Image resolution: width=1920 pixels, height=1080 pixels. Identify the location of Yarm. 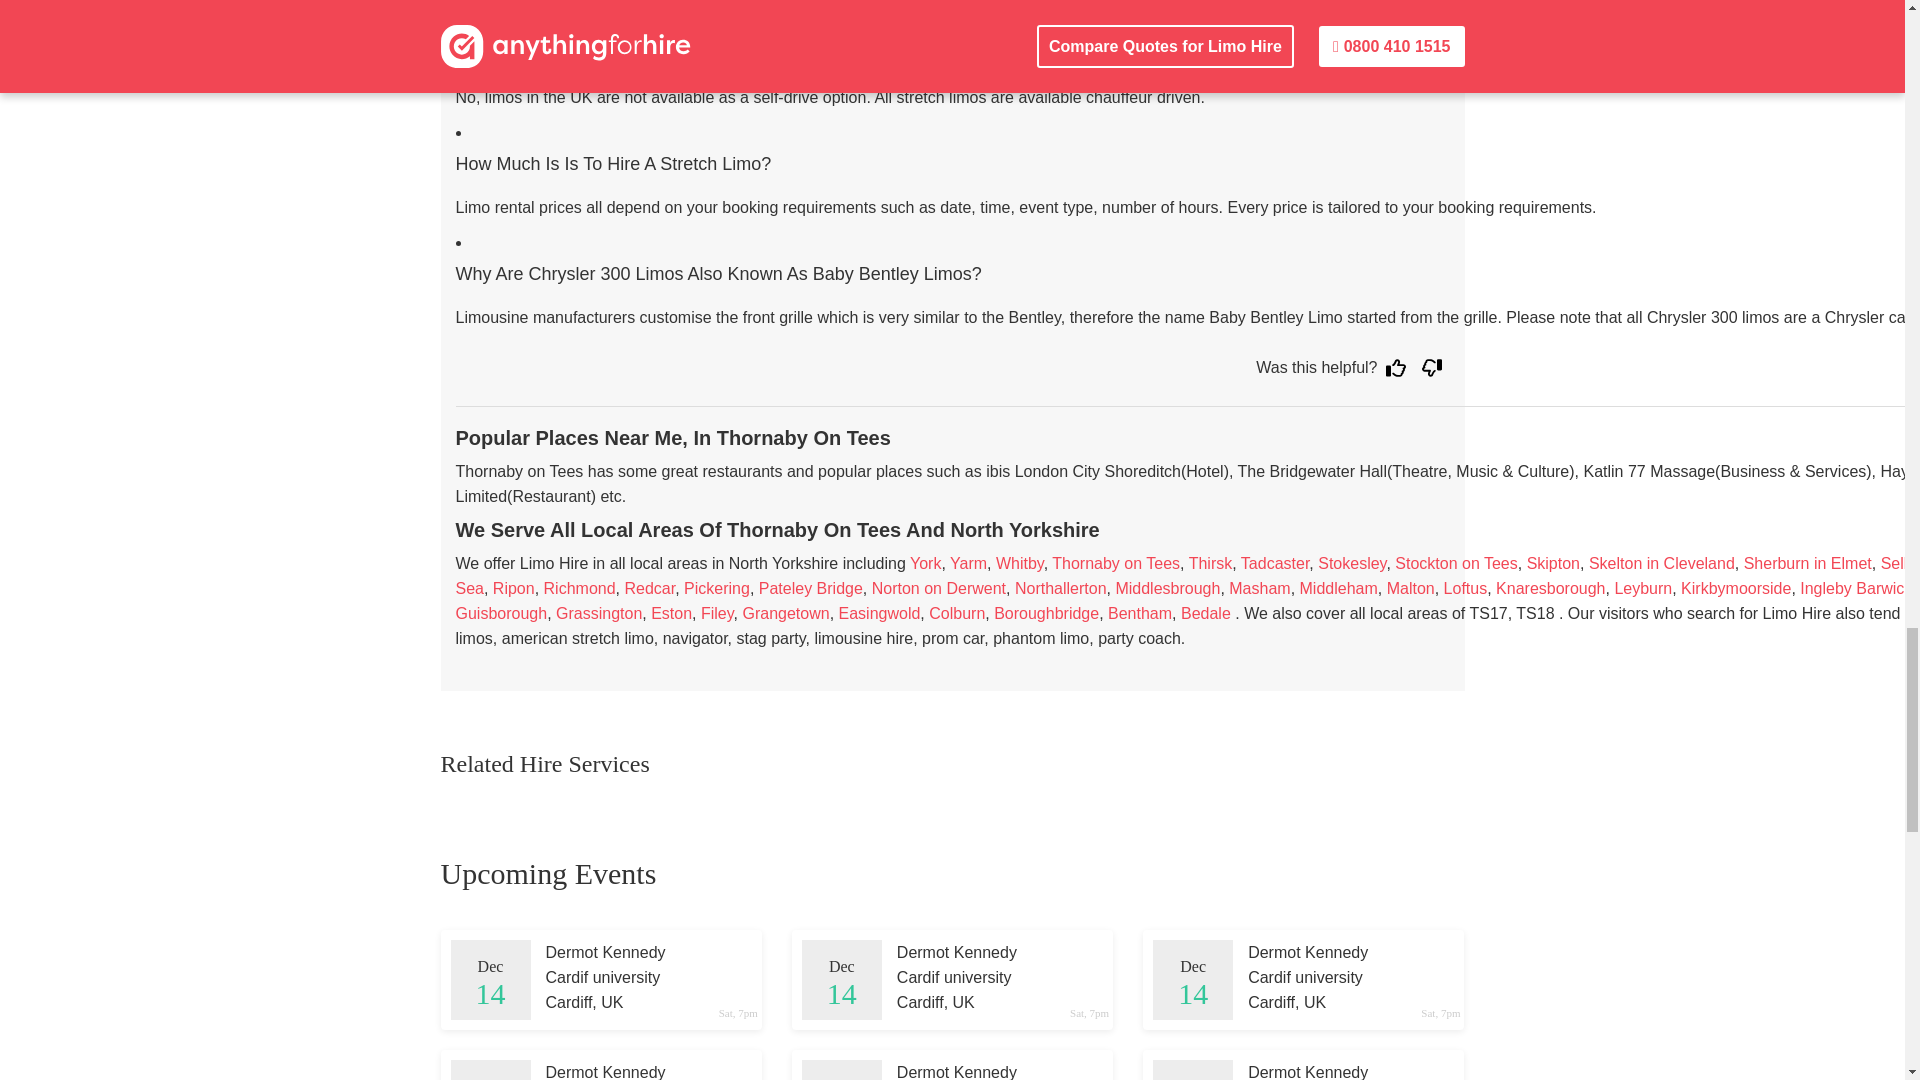
(968, 564).